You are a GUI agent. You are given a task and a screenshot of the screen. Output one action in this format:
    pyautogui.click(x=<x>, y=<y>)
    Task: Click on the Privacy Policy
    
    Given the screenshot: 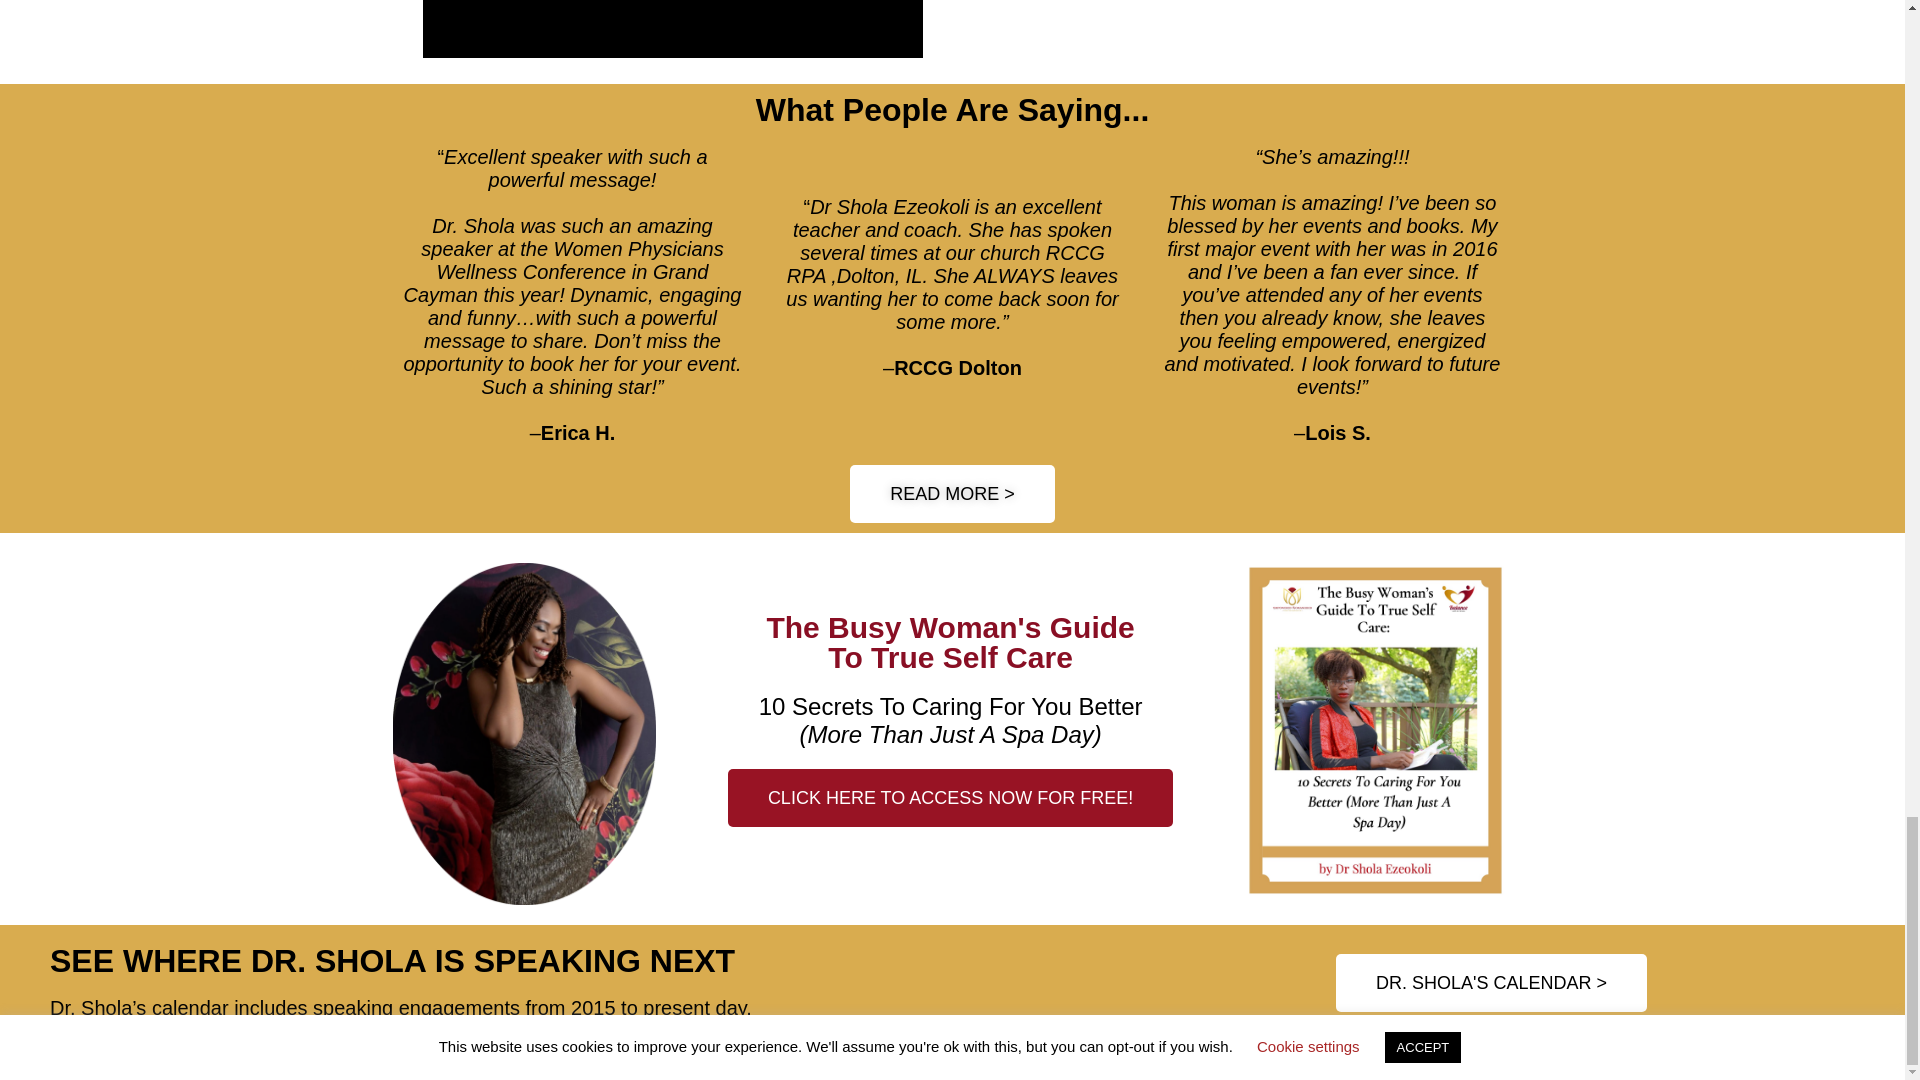 What is the action you would take?
    pyautogui.click(x=1021, y=1059)
    